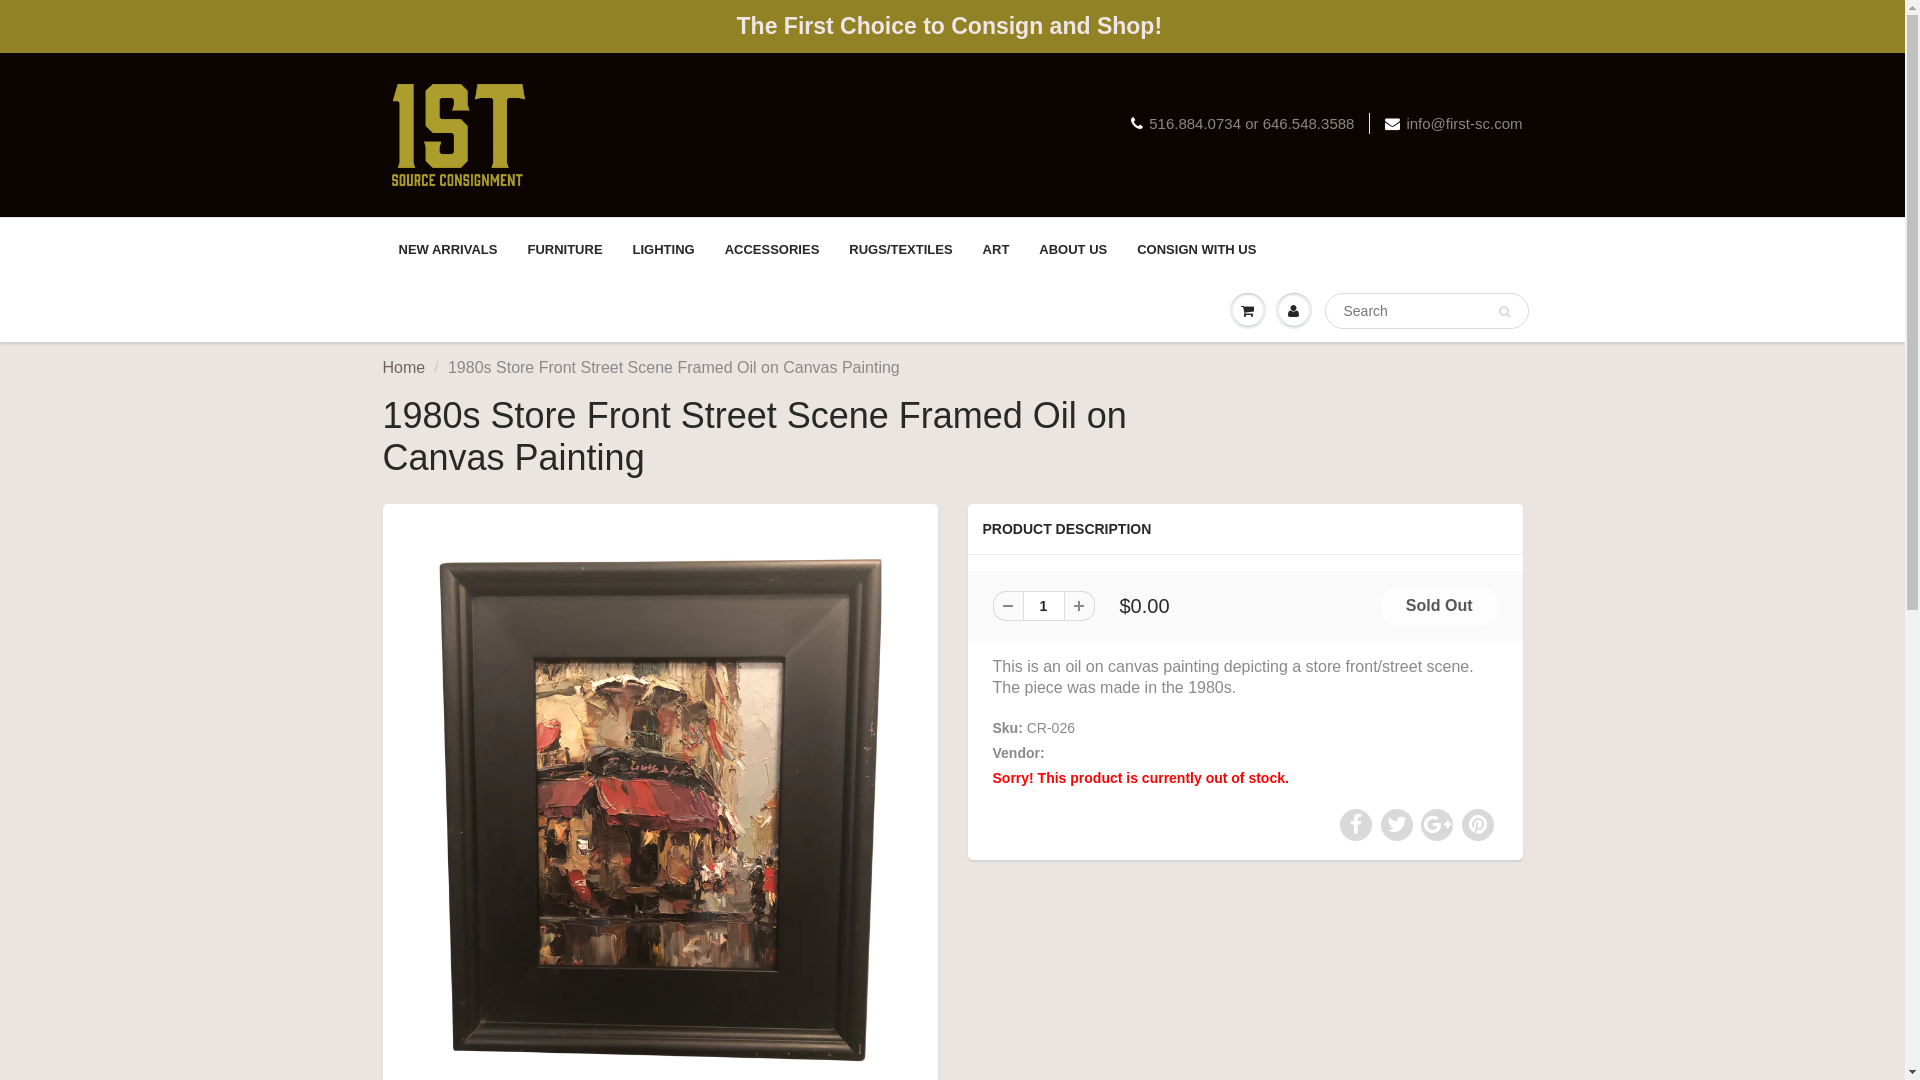 The height and width of the screenshot is (1080, 1920). Describe the element at coordinates (1073, 250) in the screenshot. I see `ABOUT US` at that location.